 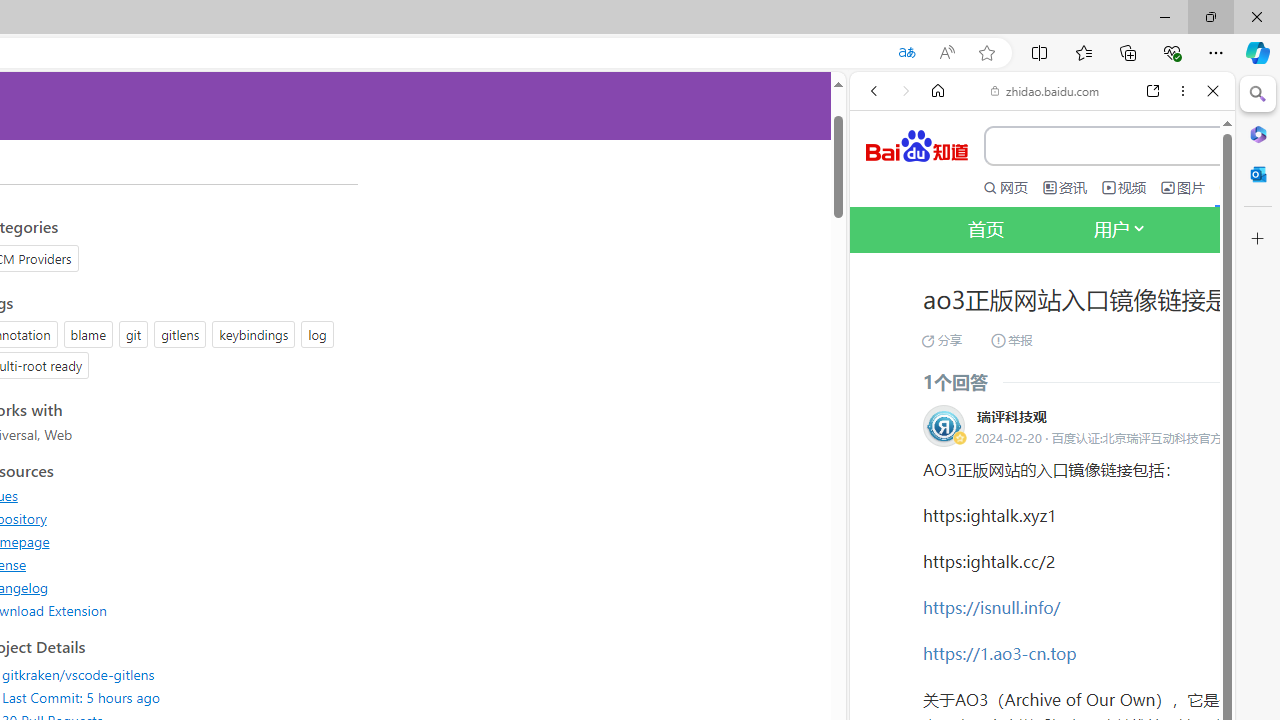 What do you see at coordinates (1258, 239) in the screenshot?
I see `Customize` at bounding box center [1258, 239].